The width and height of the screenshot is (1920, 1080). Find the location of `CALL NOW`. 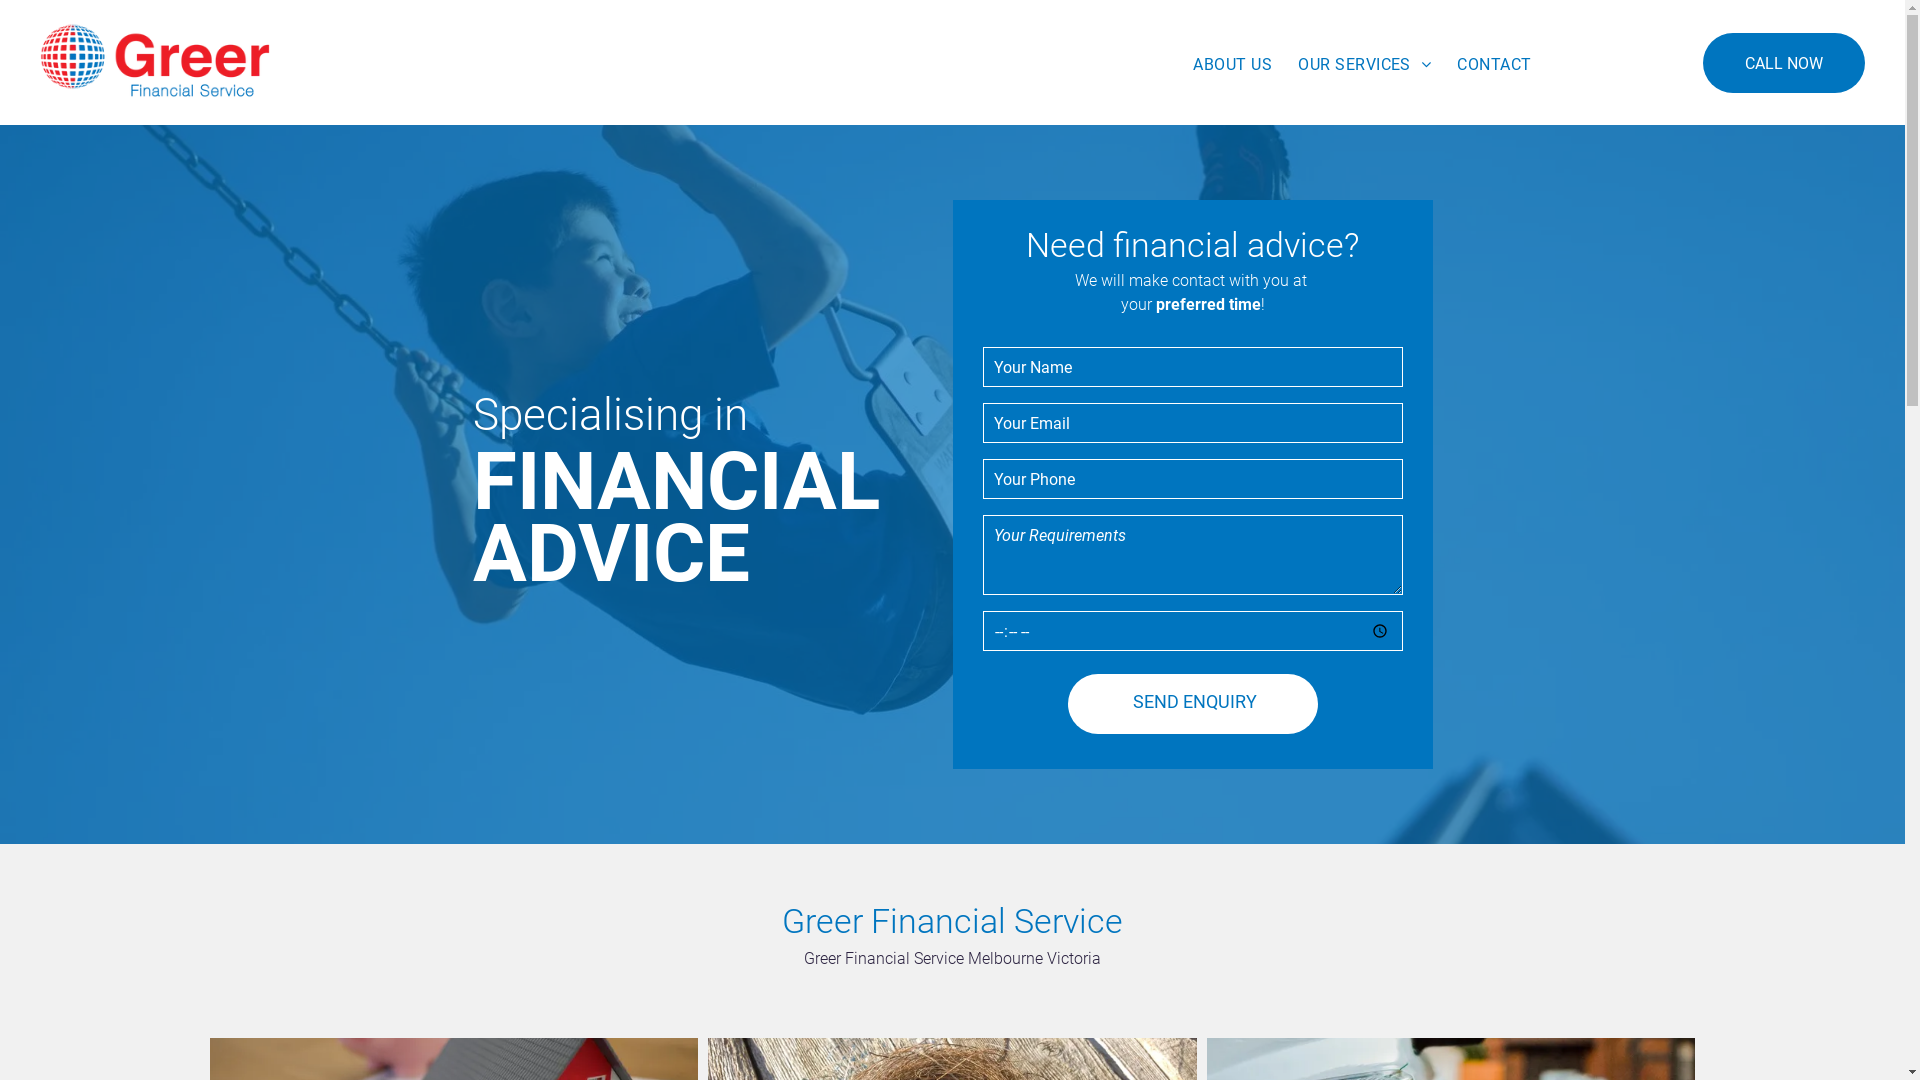

CALL NOW is located at coordinates (1784, 63).